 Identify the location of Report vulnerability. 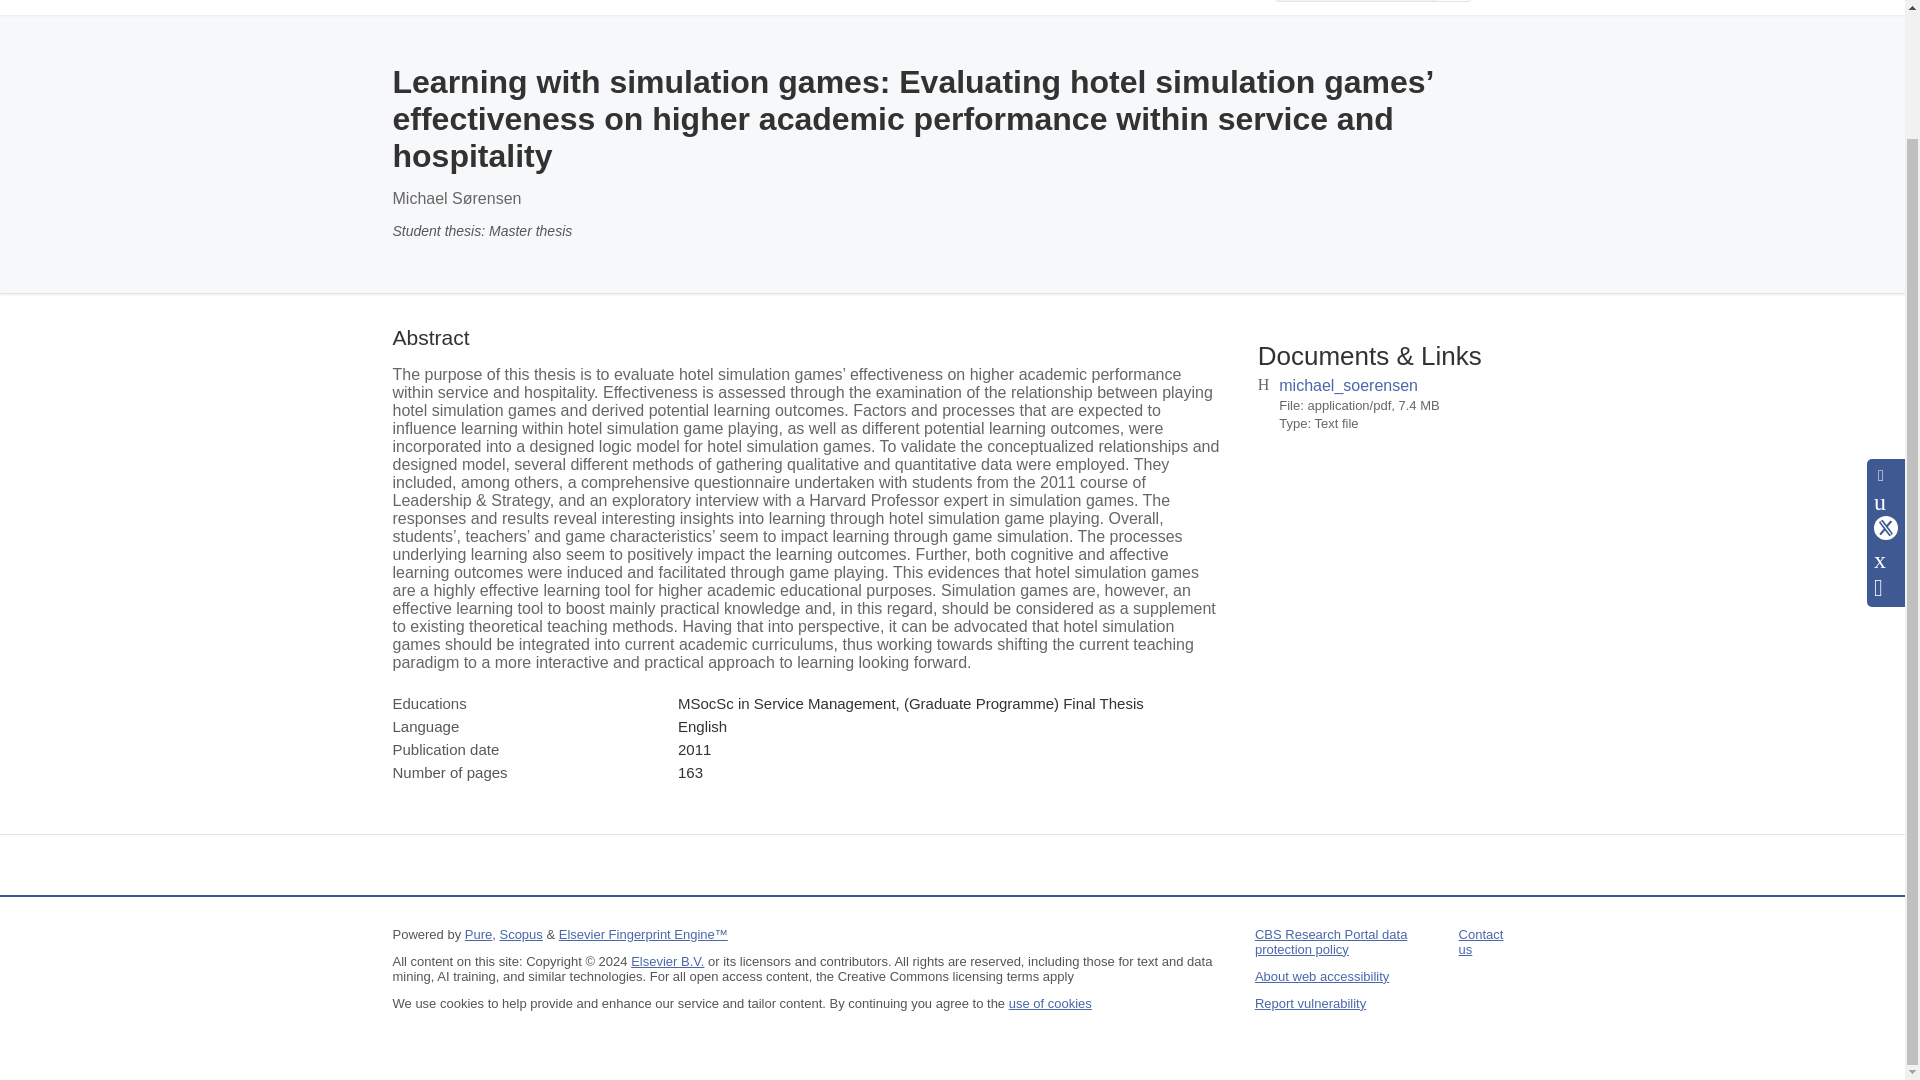
(1310, 1002).